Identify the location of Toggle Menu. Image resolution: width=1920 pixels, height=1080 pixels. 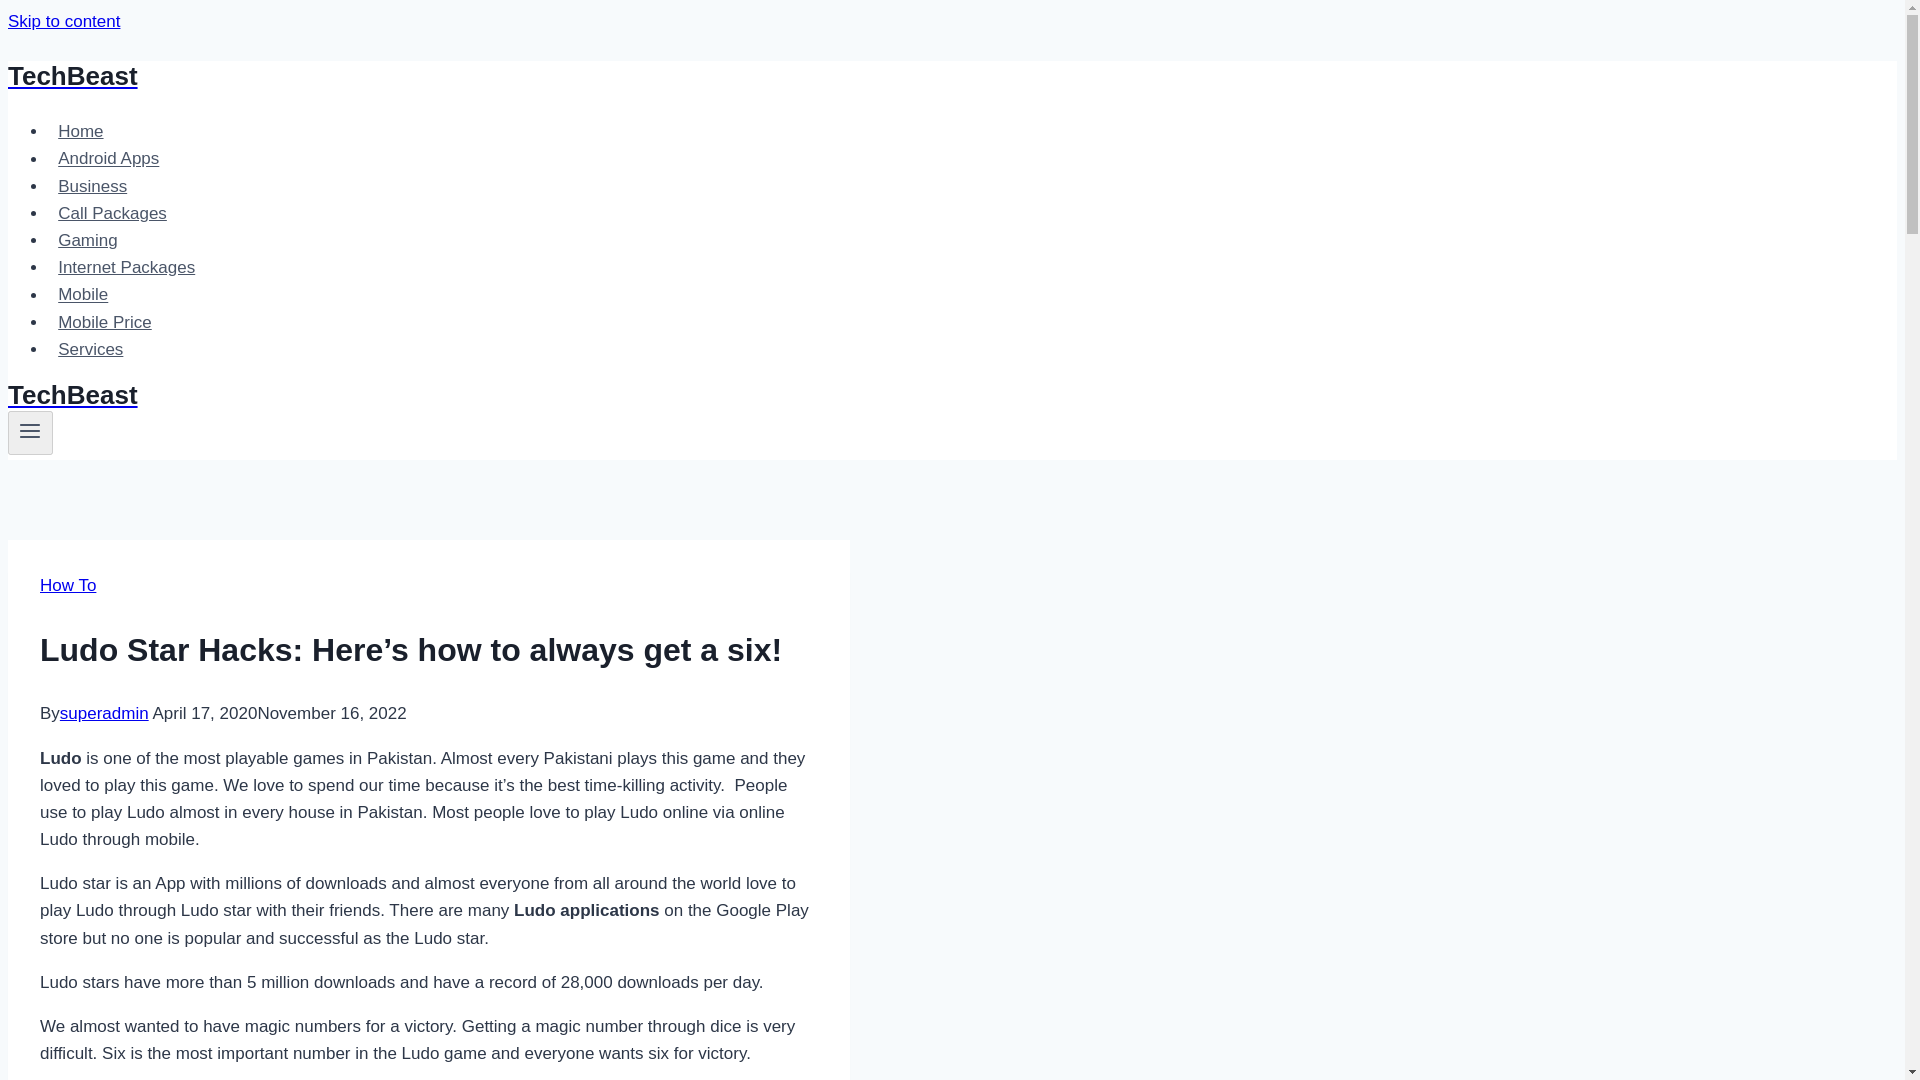
(30, 430).